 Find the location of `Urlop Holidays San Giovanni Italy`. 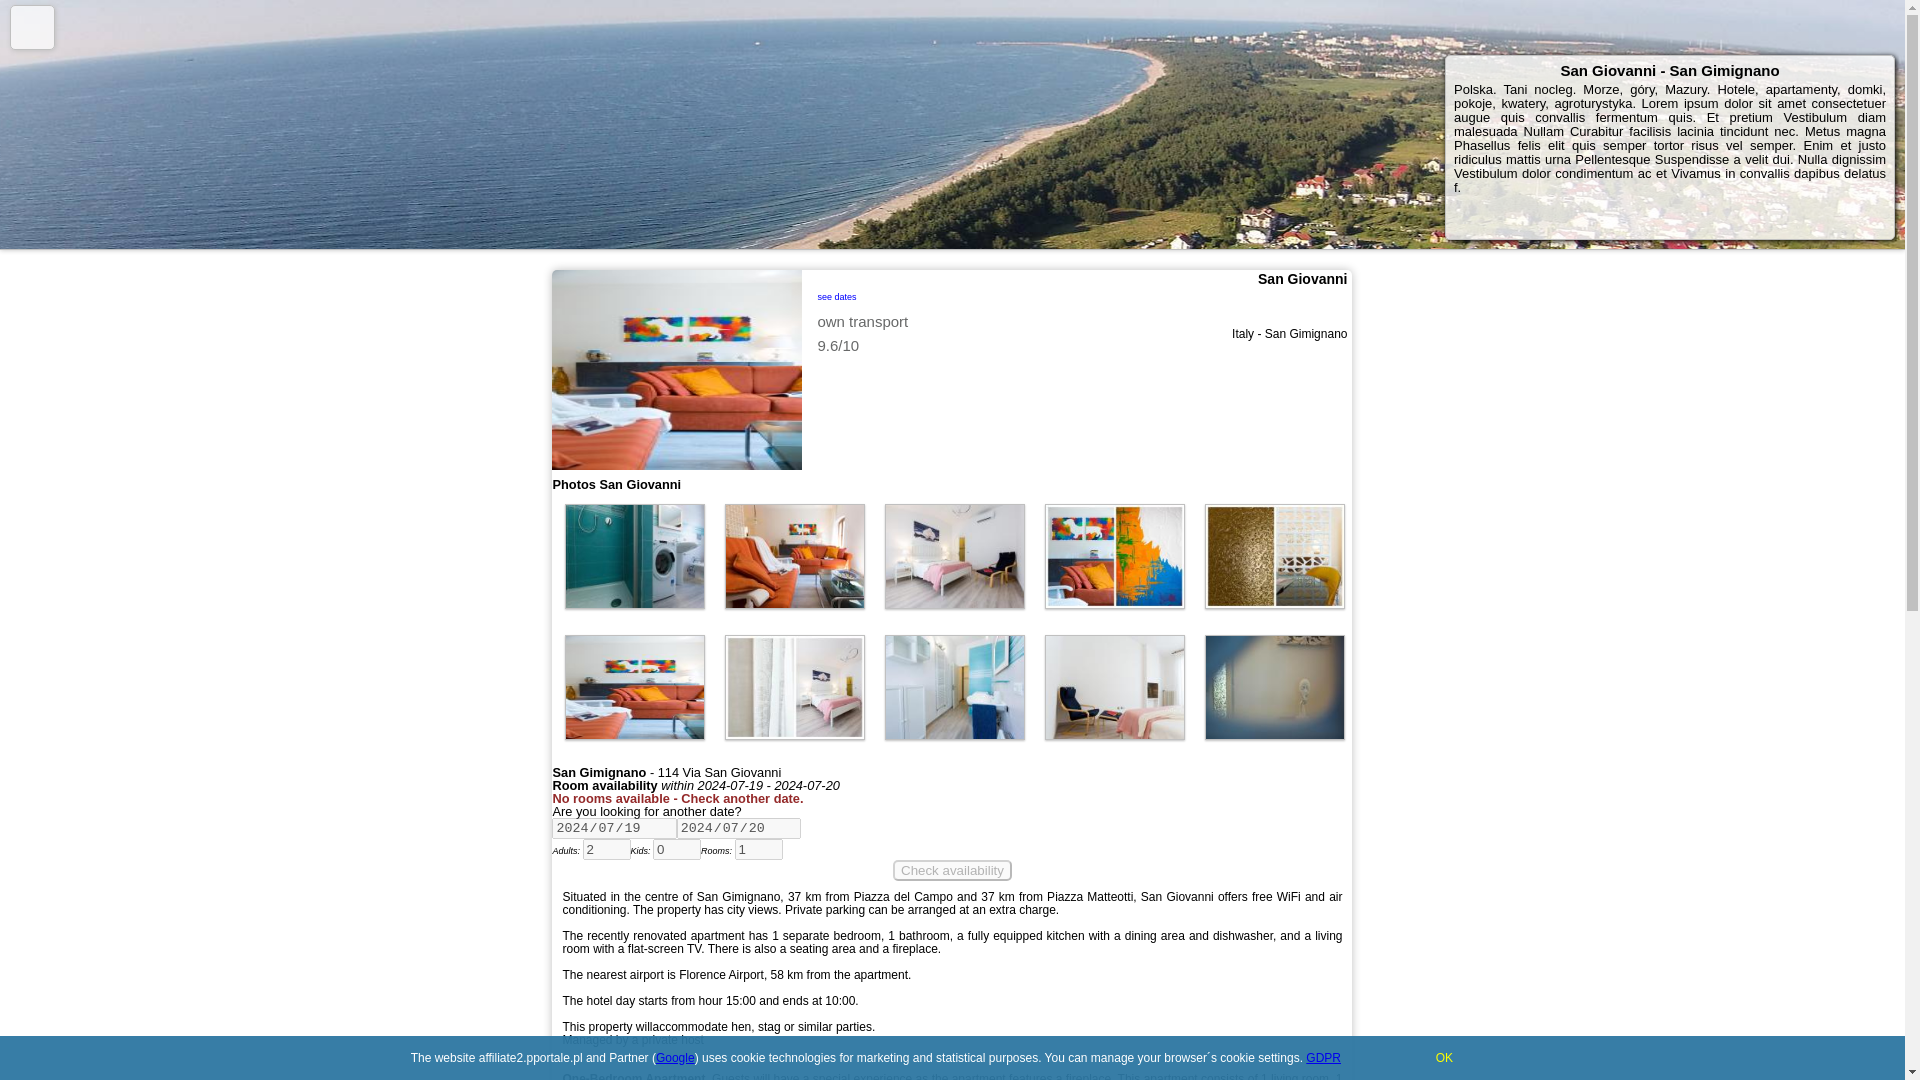

Urlop Holidays San Giovanni Italy is located at coordinates (634, 687).